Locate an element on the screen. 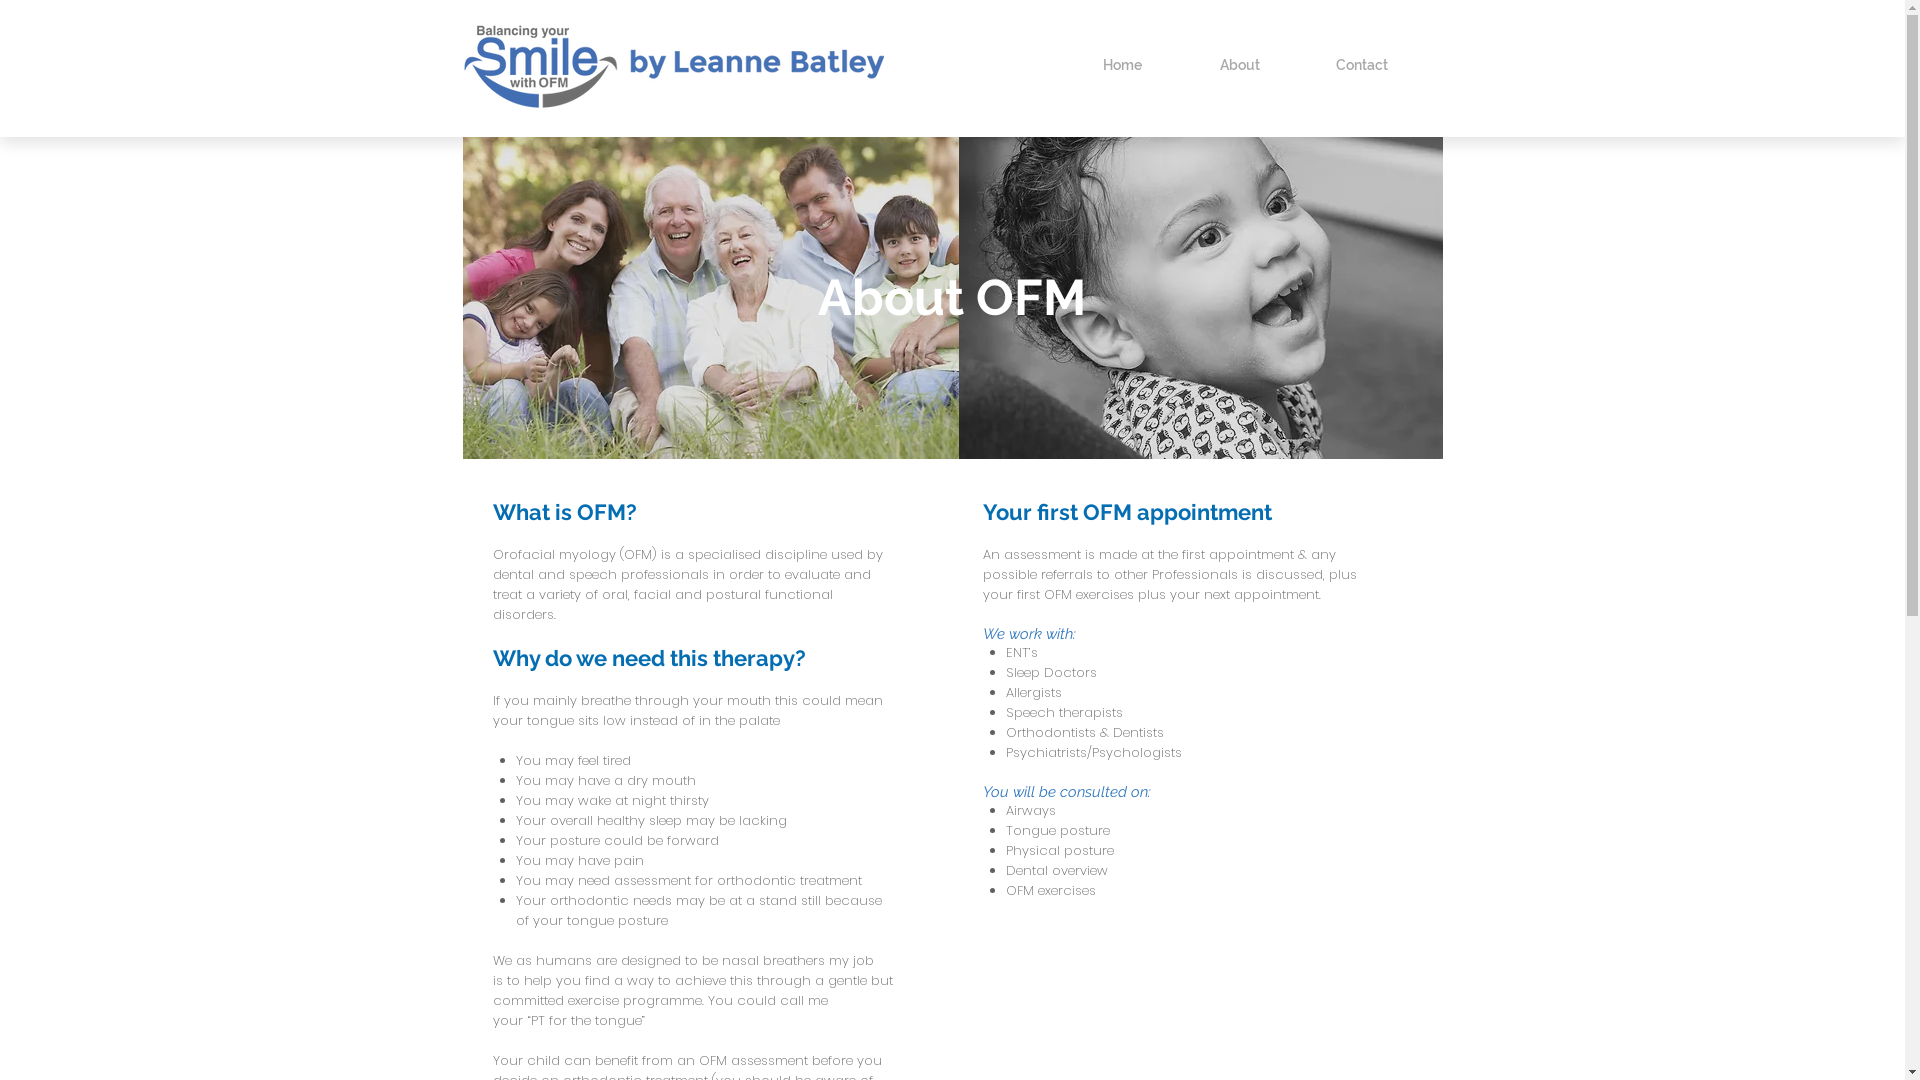 This screenshot has height=1080, width=1920. Home is located at coordinates (1150, 65).